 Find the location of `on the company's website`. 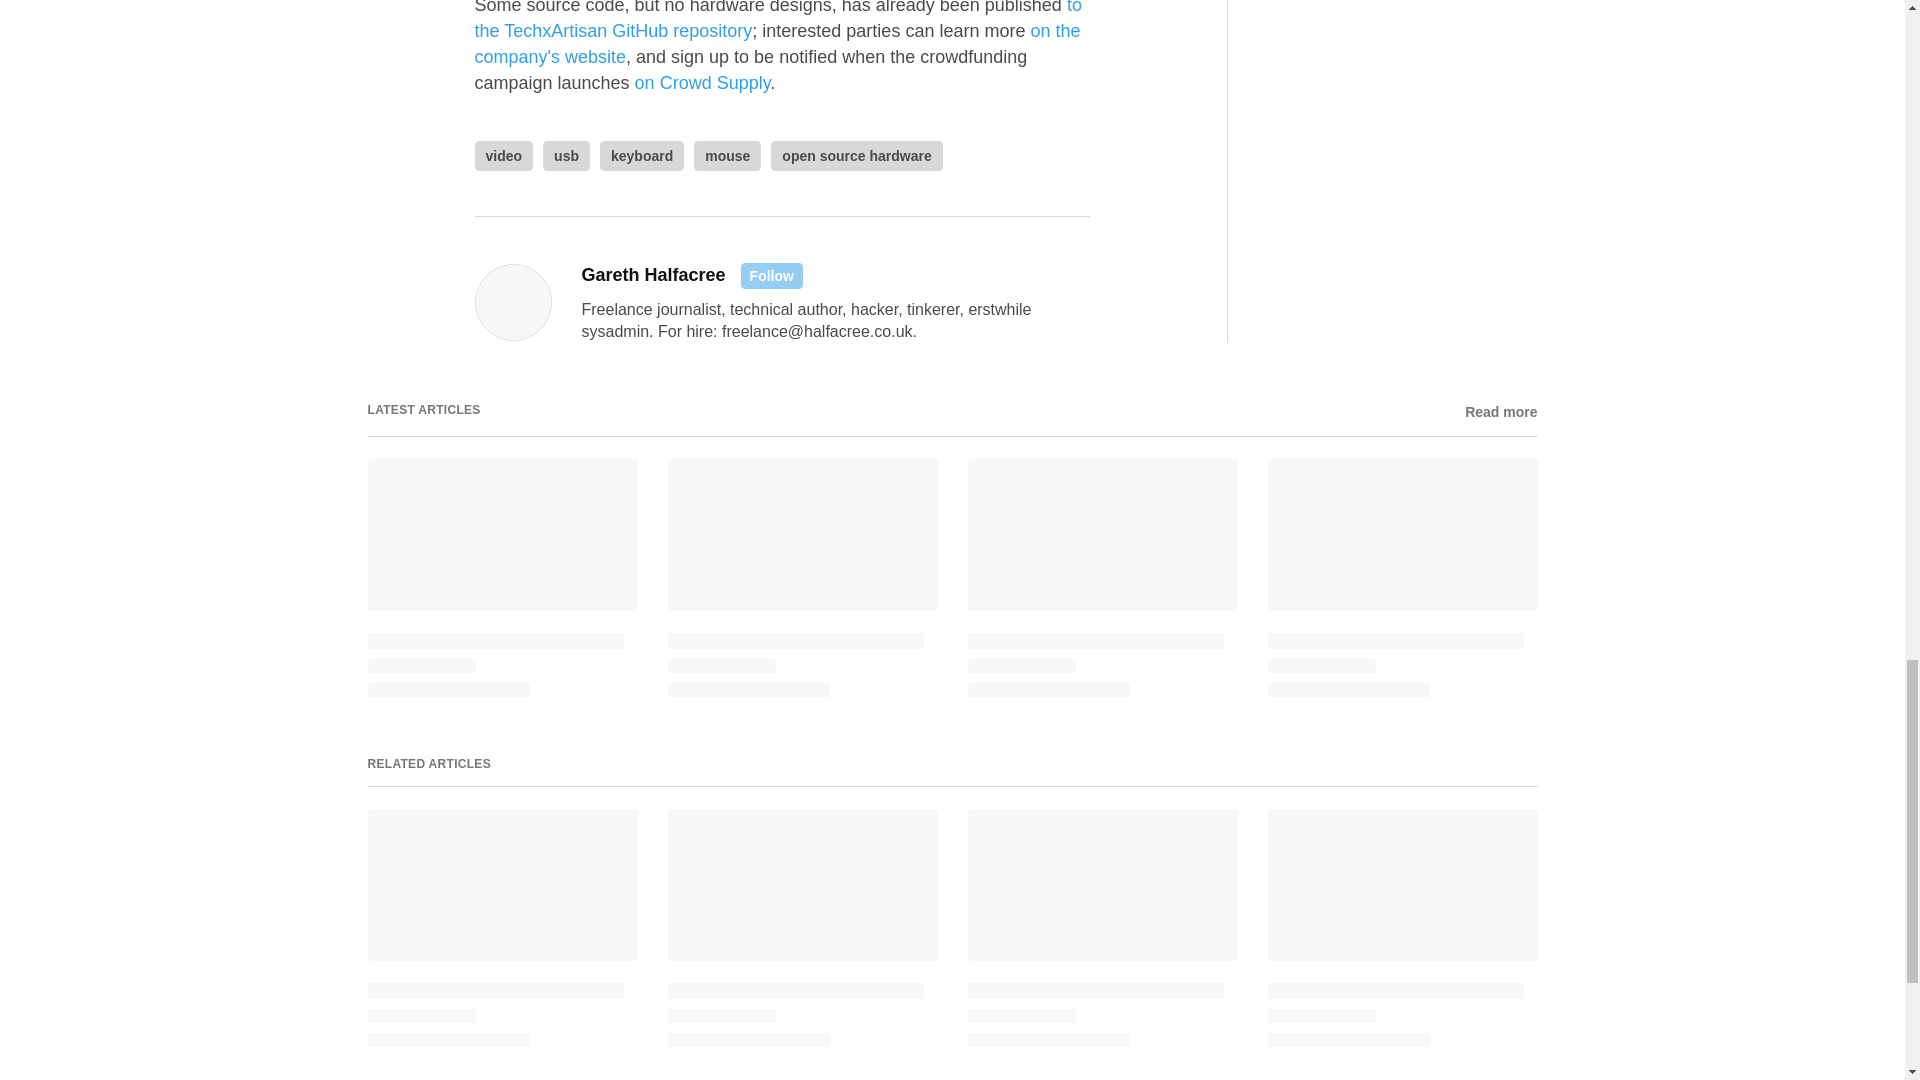

on the company's website is located at coordinates (776, 43).